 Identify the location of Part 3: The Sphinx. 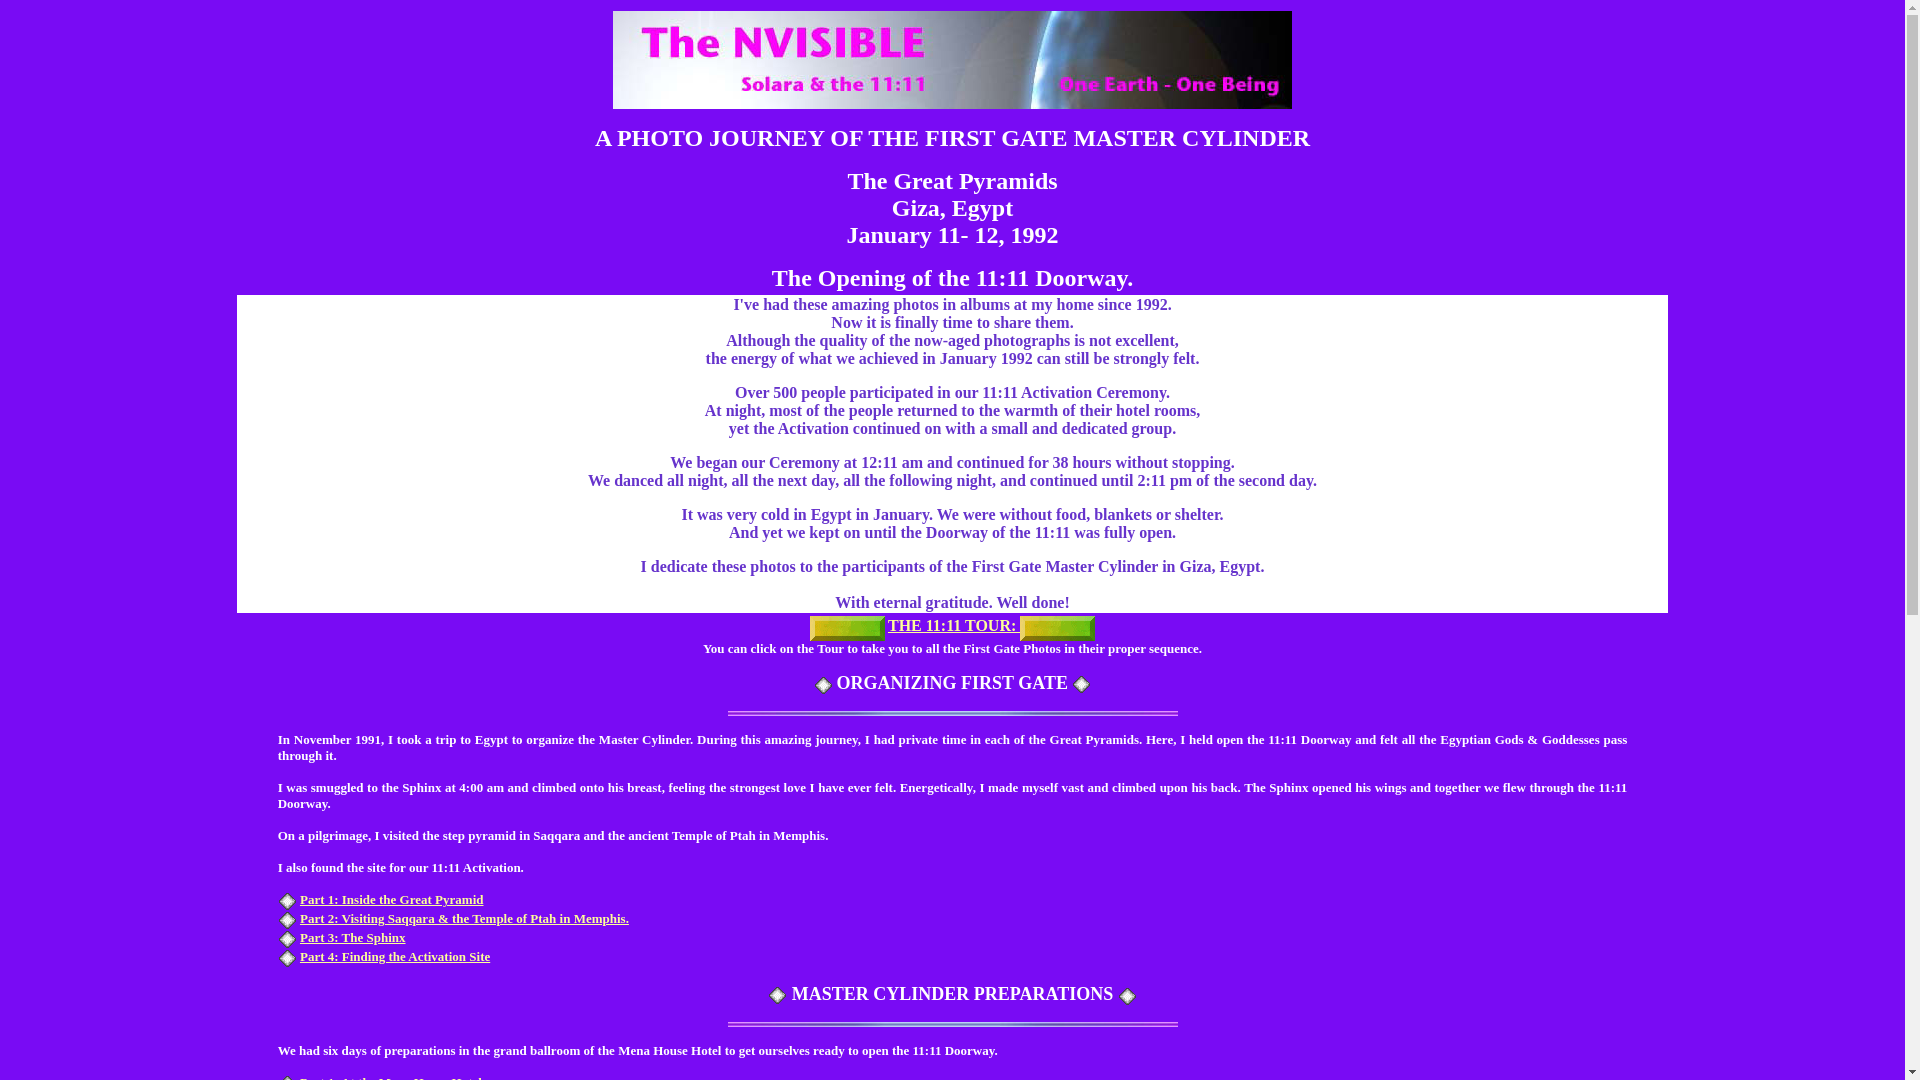
(352, 937).